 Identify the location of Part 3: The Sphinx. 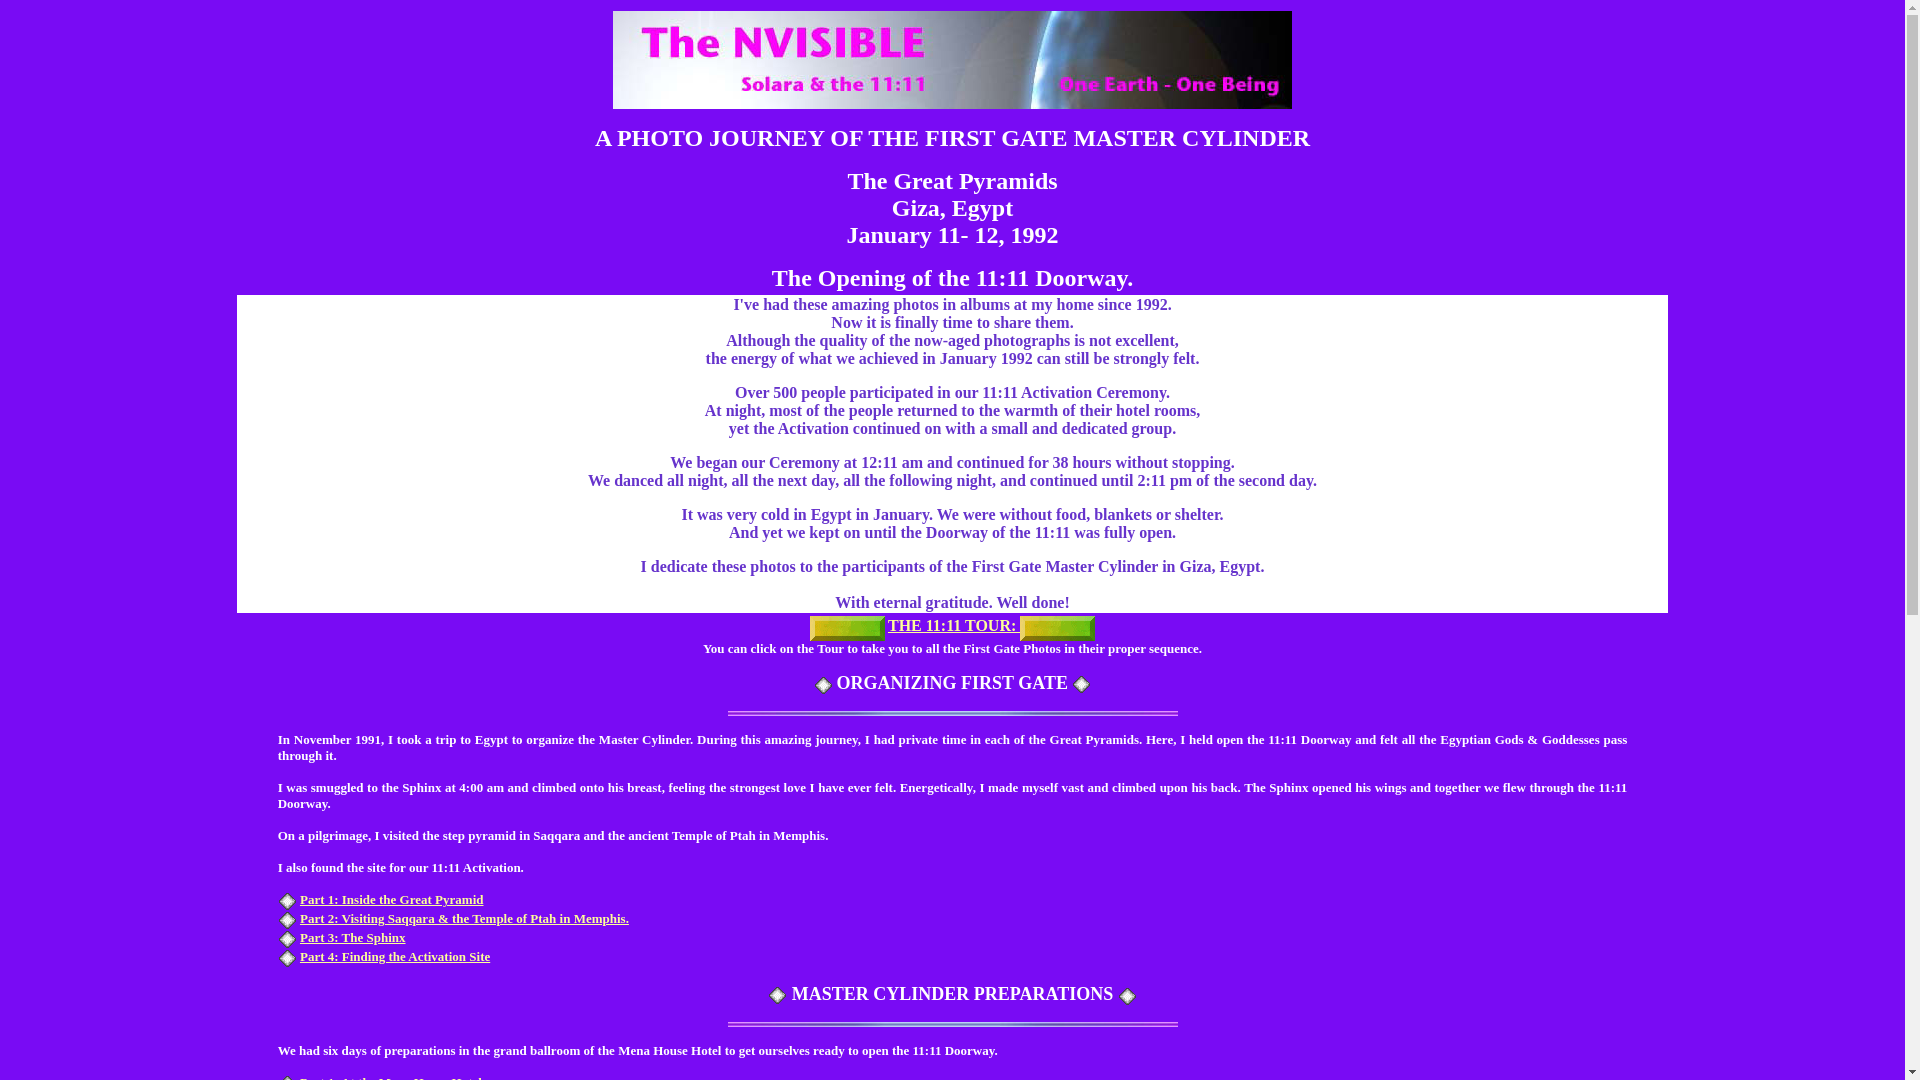
(352, 937).